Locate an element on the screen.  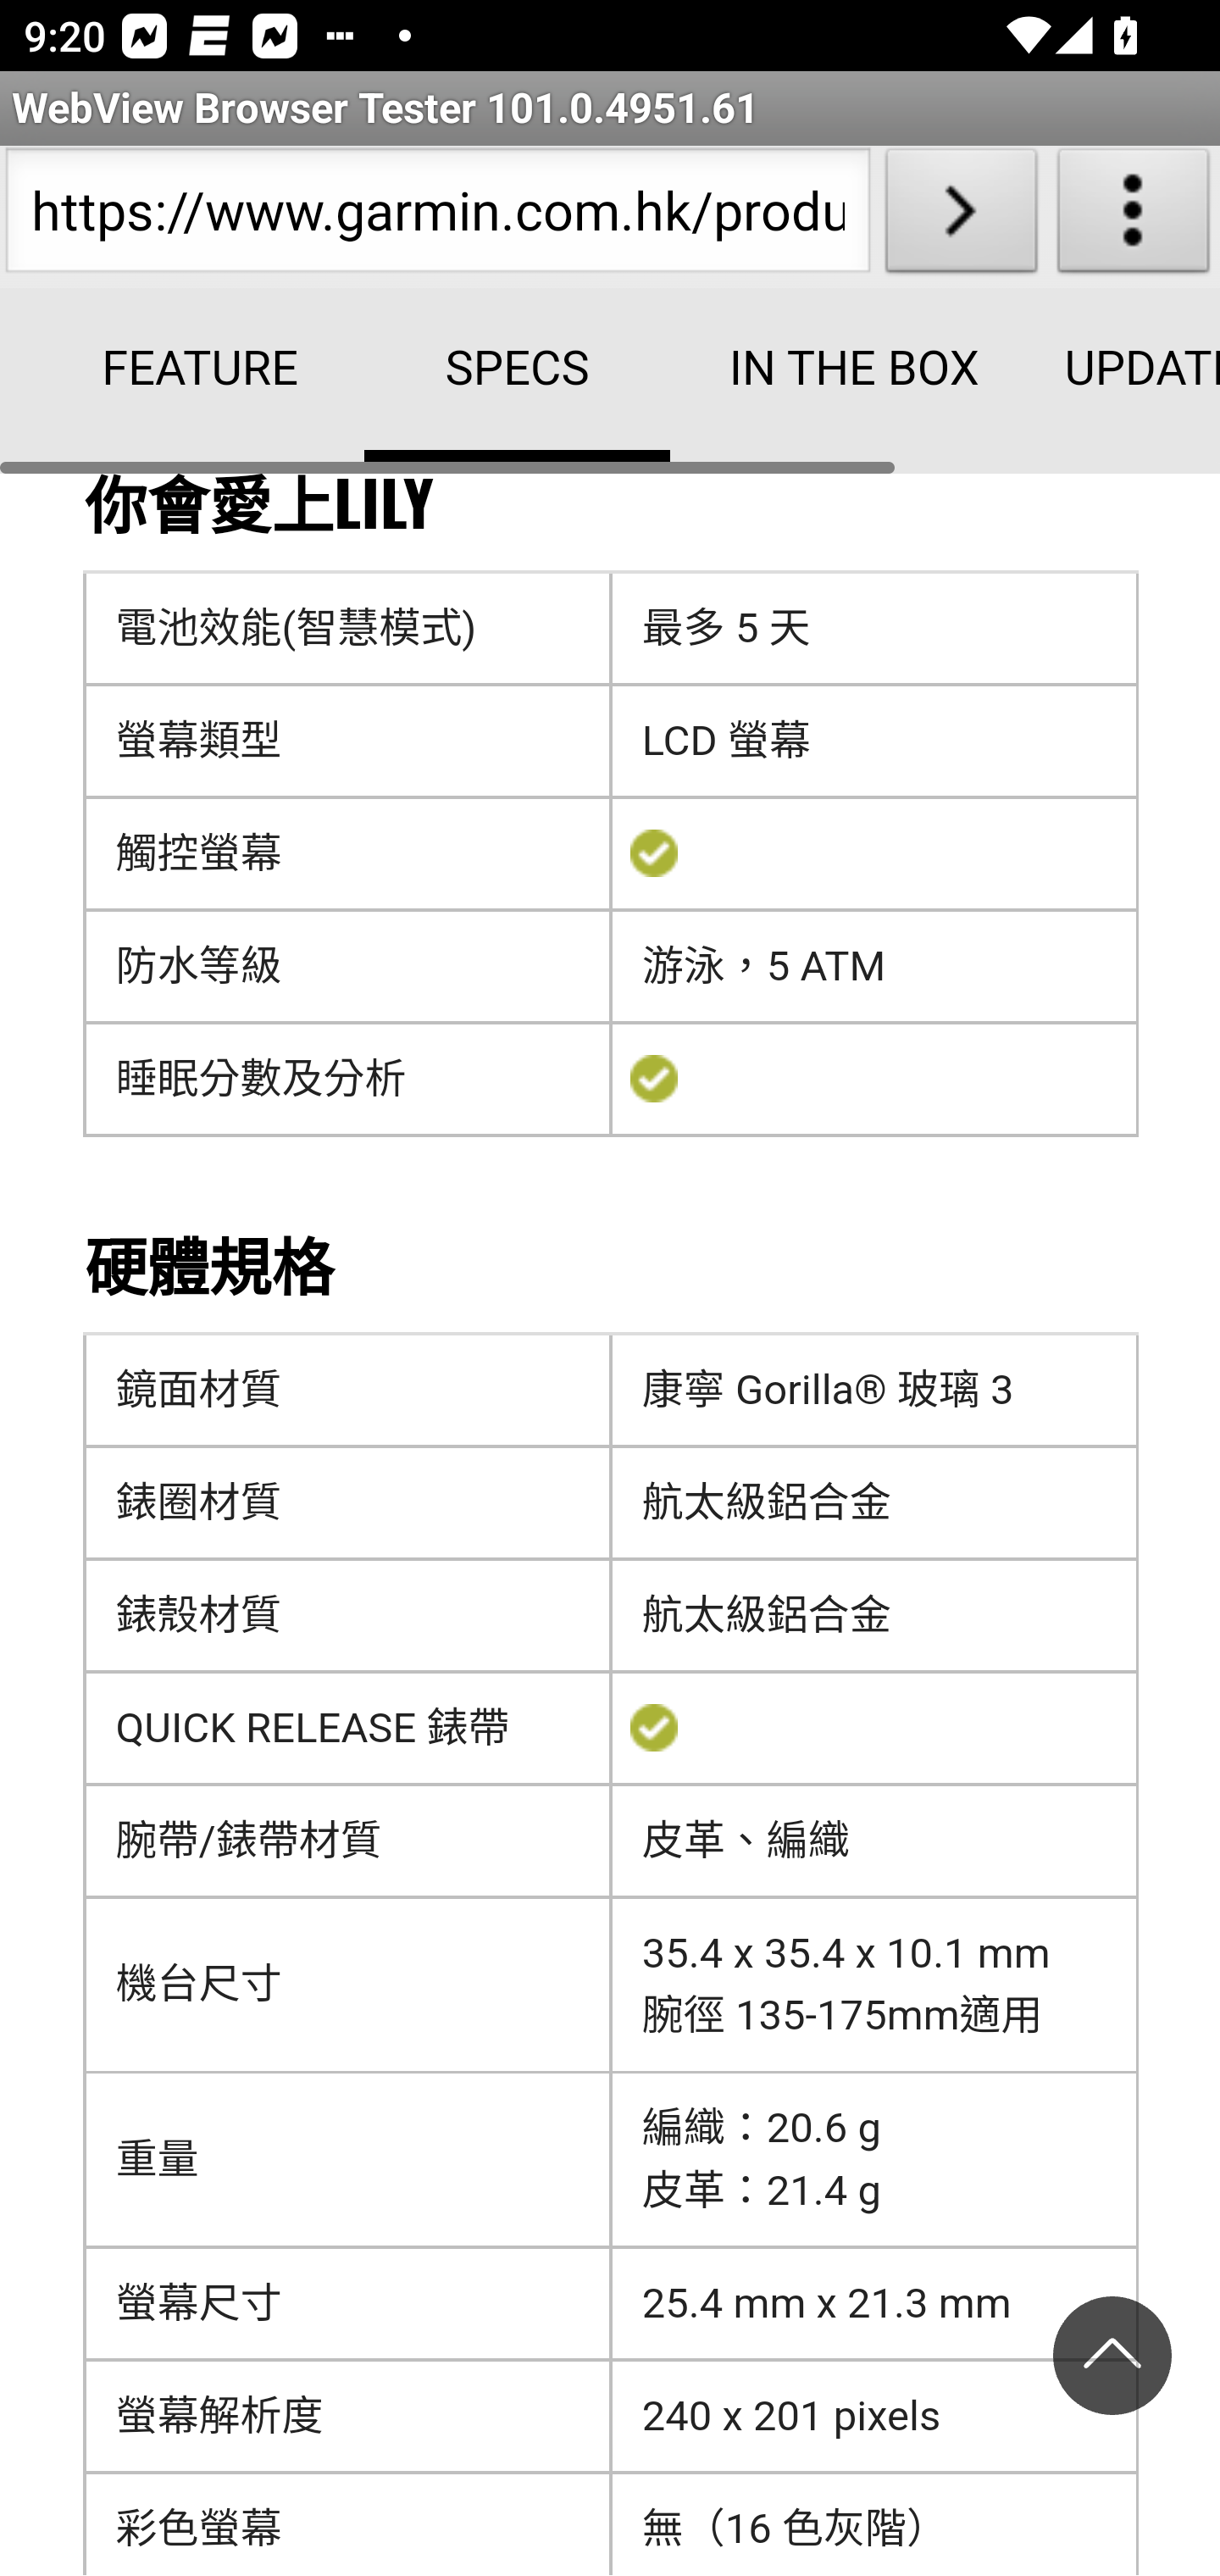
FEATURE is located at coordinates (202, 369).